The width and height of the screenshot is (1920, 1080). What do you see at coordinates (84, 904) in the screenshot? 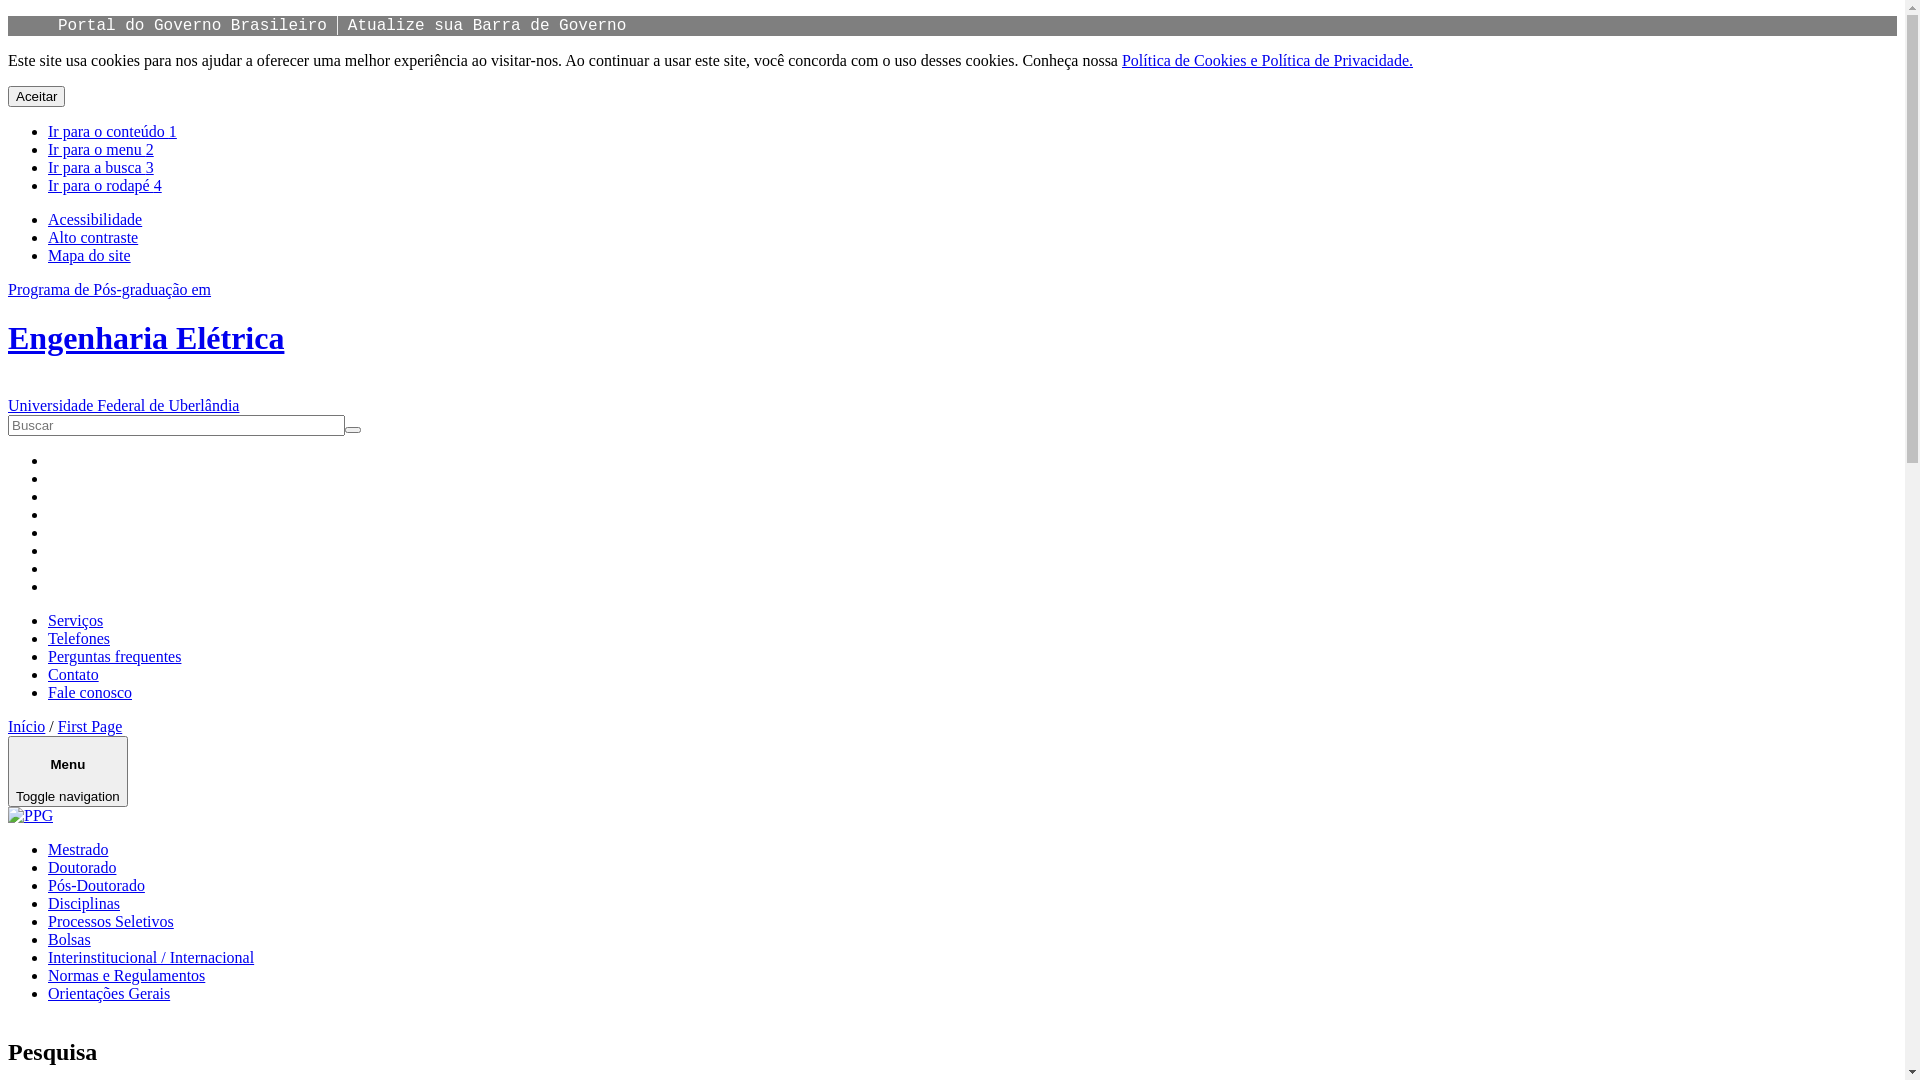
I see `Disciplinas` at bounding box center [84, 904].